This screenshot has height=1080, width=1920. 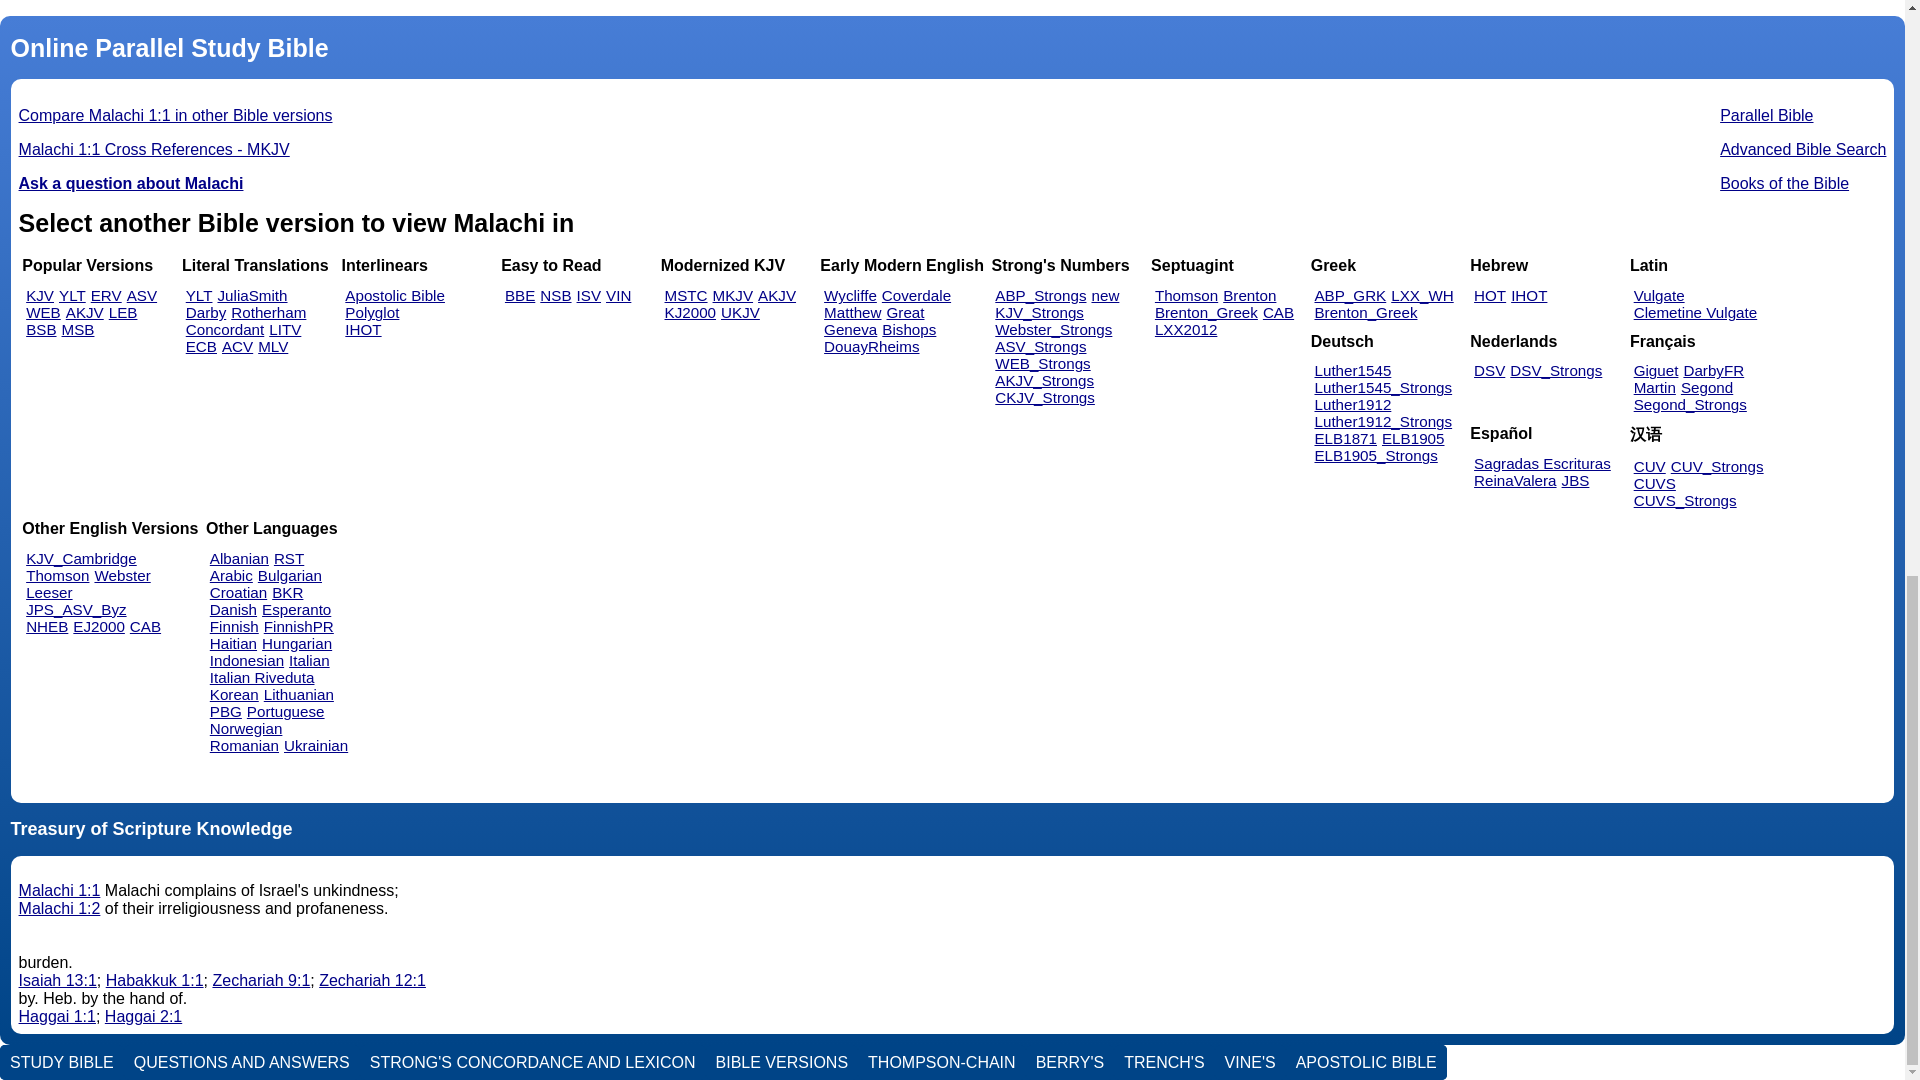 I want to click on ERV, so click(x=106, y=295).